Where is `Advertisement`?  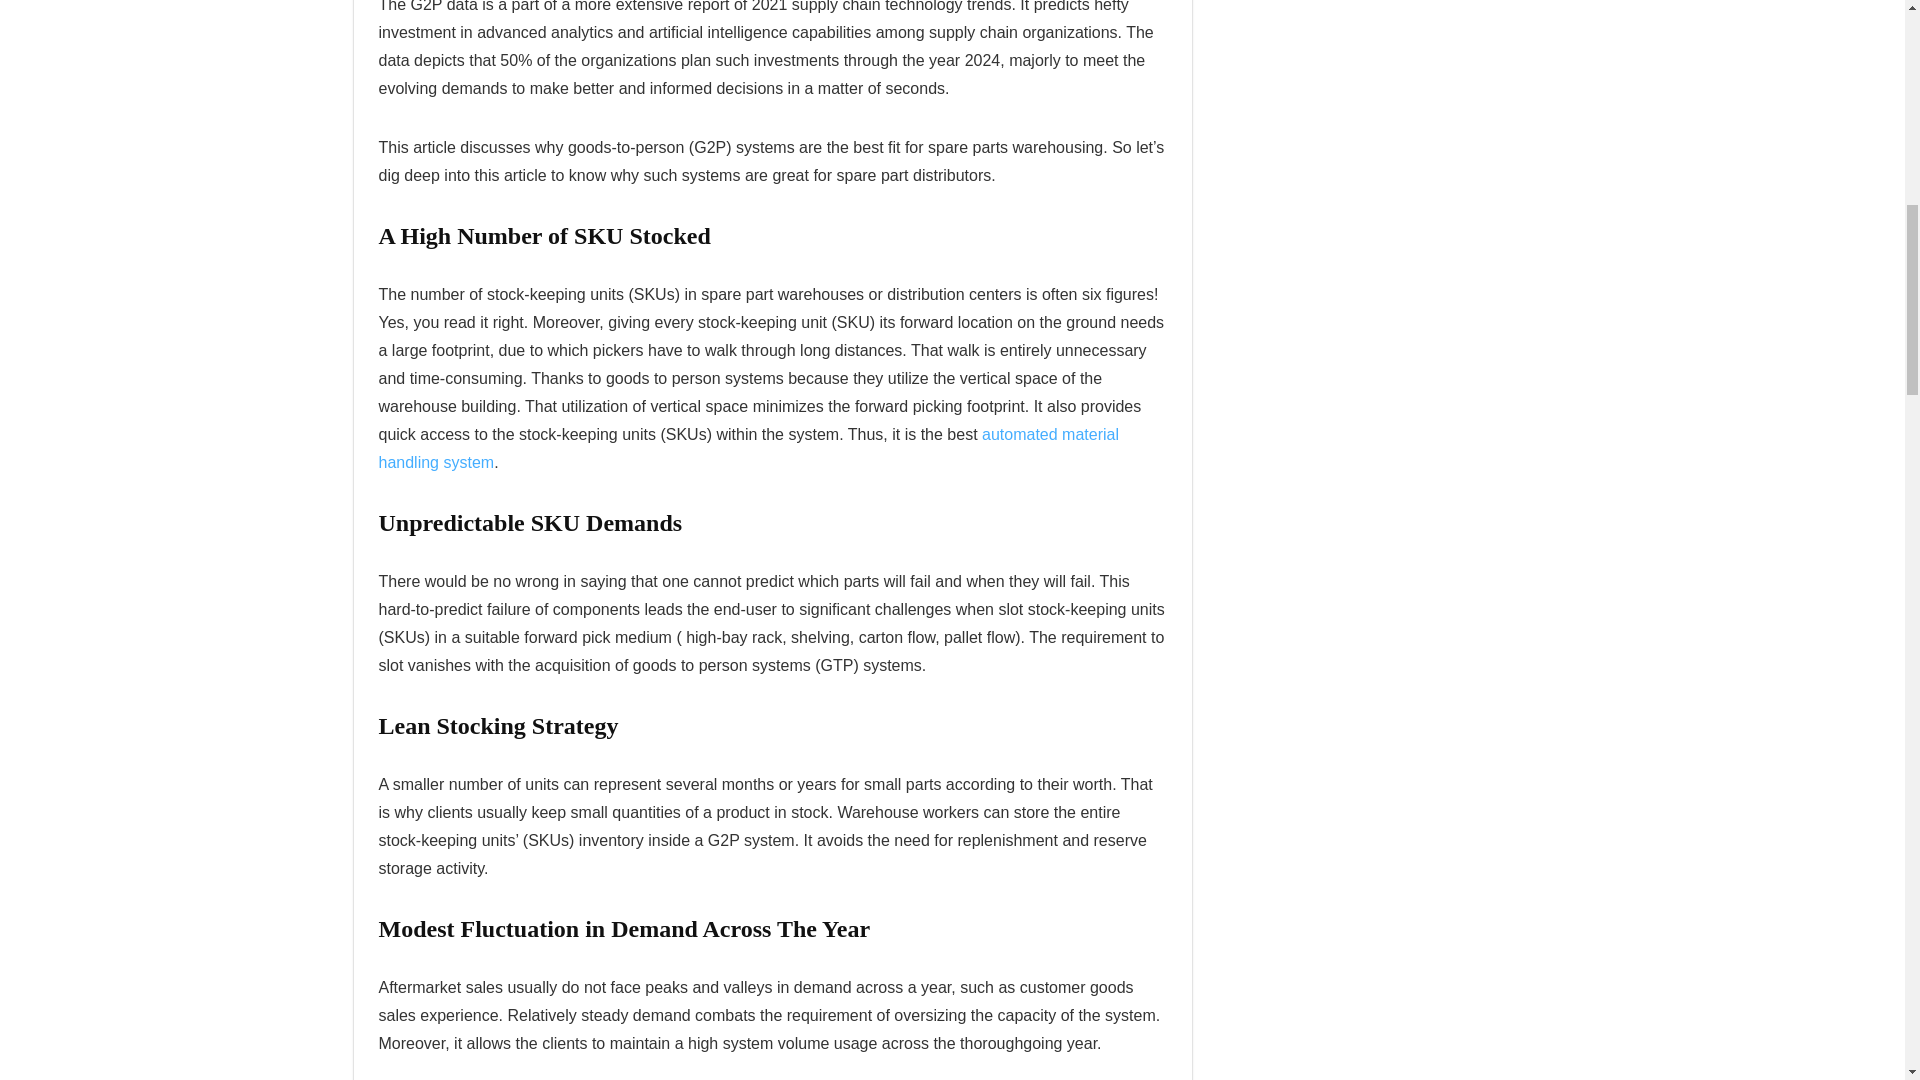 Advertisement is located at coordinates (1383, 4).